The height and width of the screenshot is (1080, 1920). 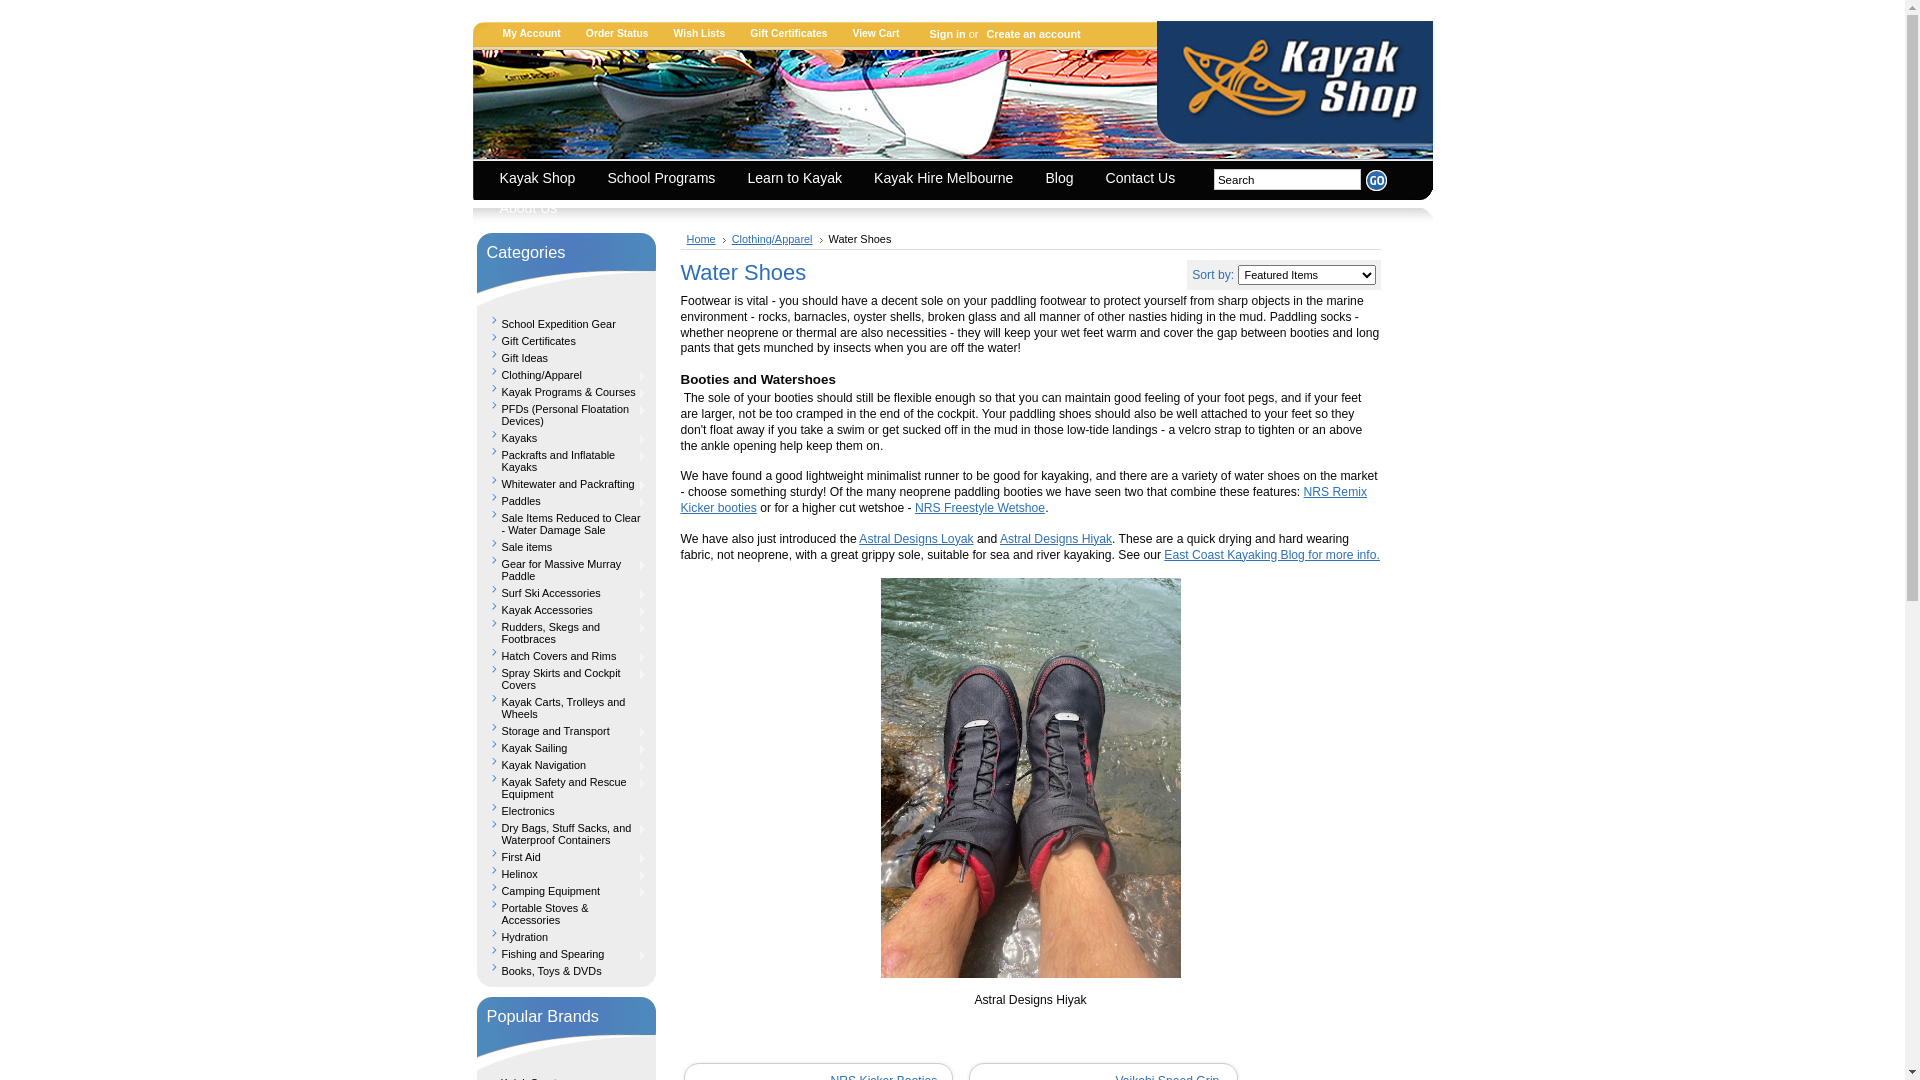 What do you see at coordinates (1272, 555) in the screenshot?
I see `East Coast Kayaking Blog for more info.` at bounding box center [1272, 555].